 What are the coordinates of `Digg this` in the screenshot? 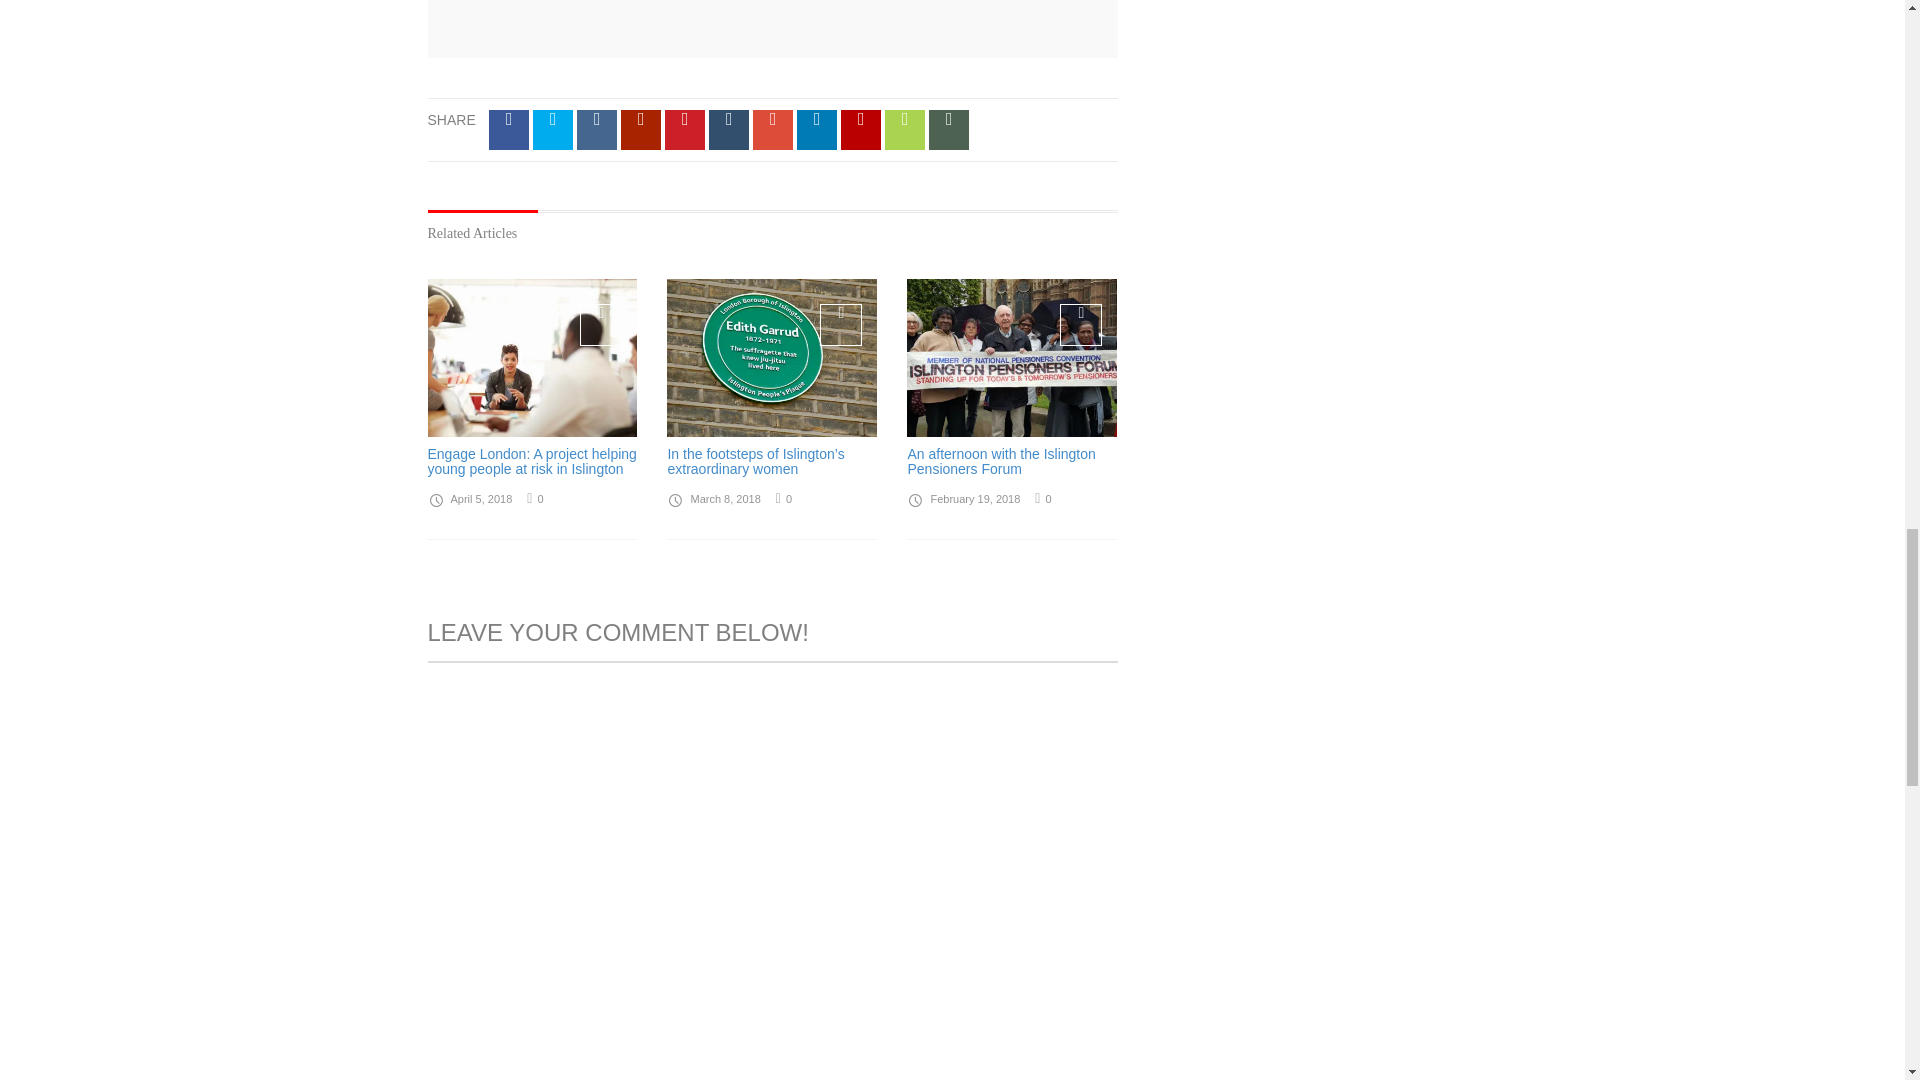 It's located at (596, 130).